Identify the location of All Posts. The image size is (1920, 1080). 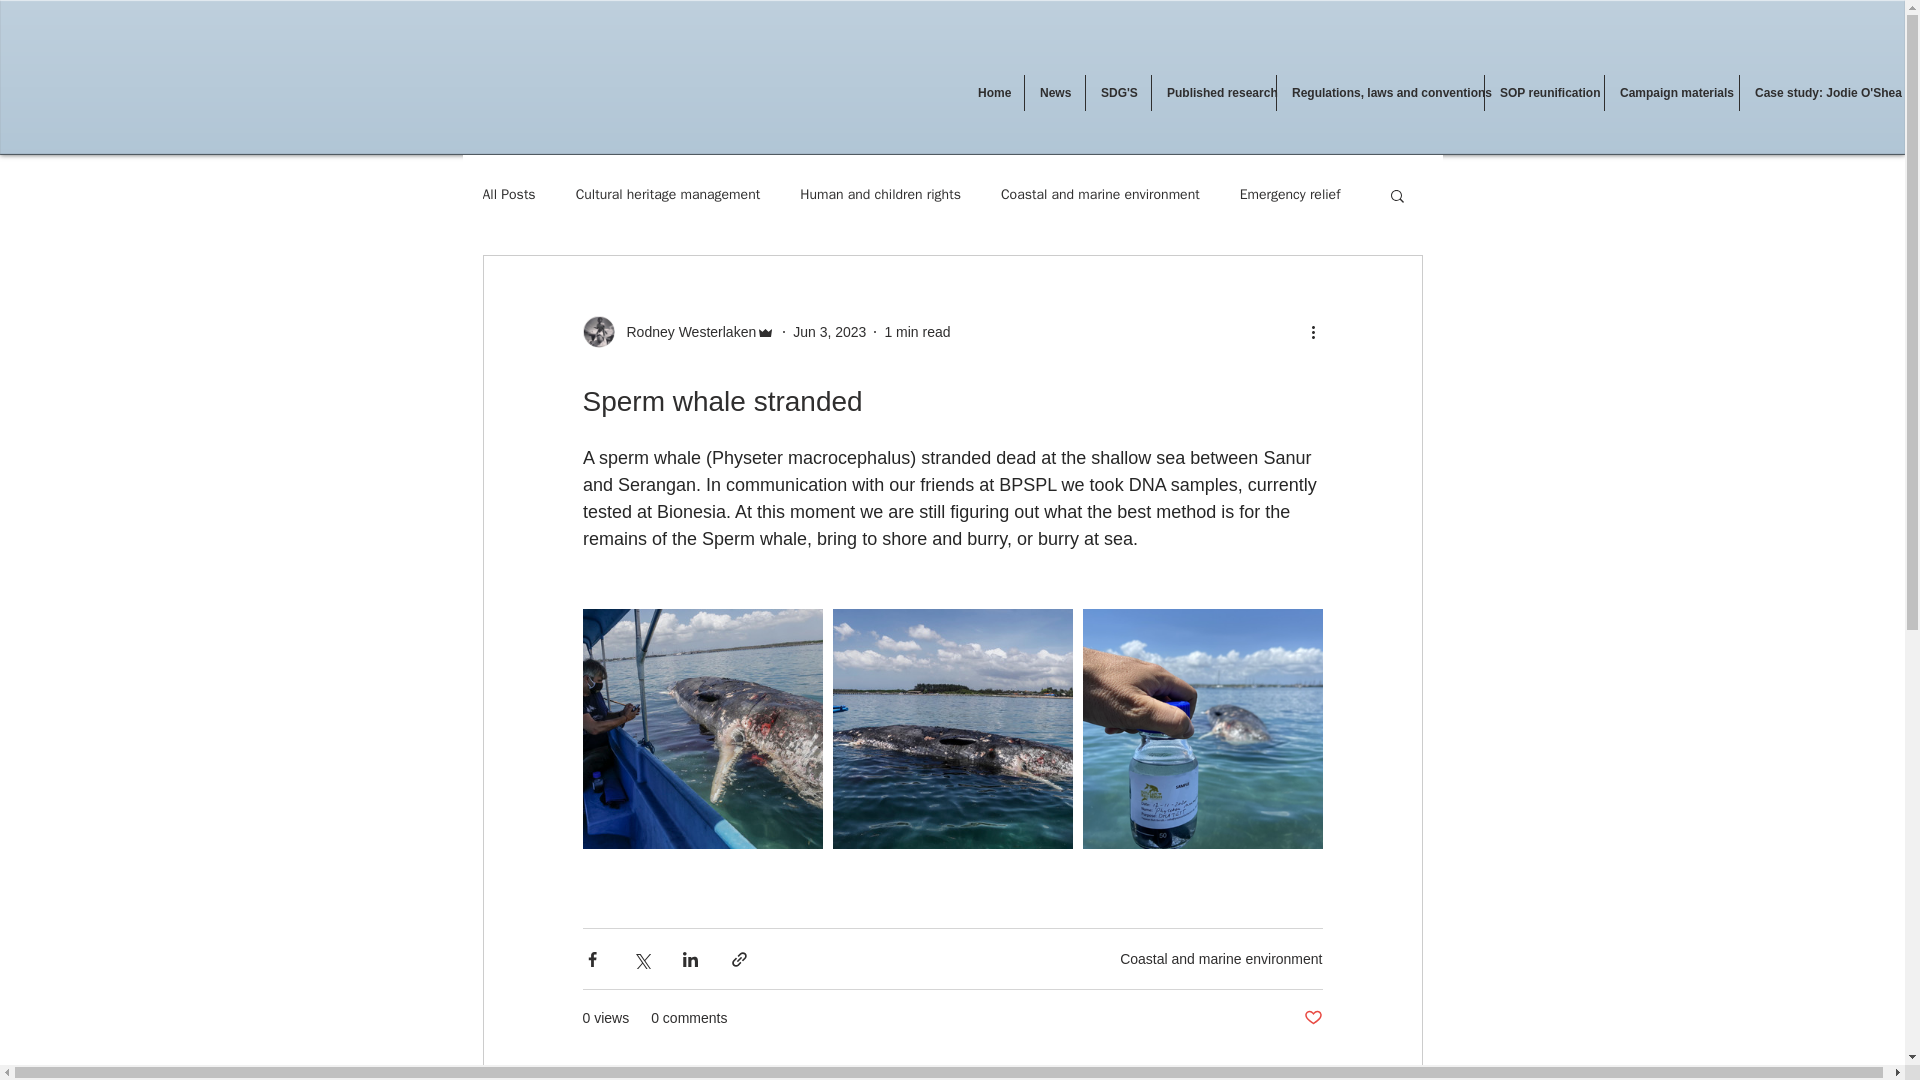
(508, 194).